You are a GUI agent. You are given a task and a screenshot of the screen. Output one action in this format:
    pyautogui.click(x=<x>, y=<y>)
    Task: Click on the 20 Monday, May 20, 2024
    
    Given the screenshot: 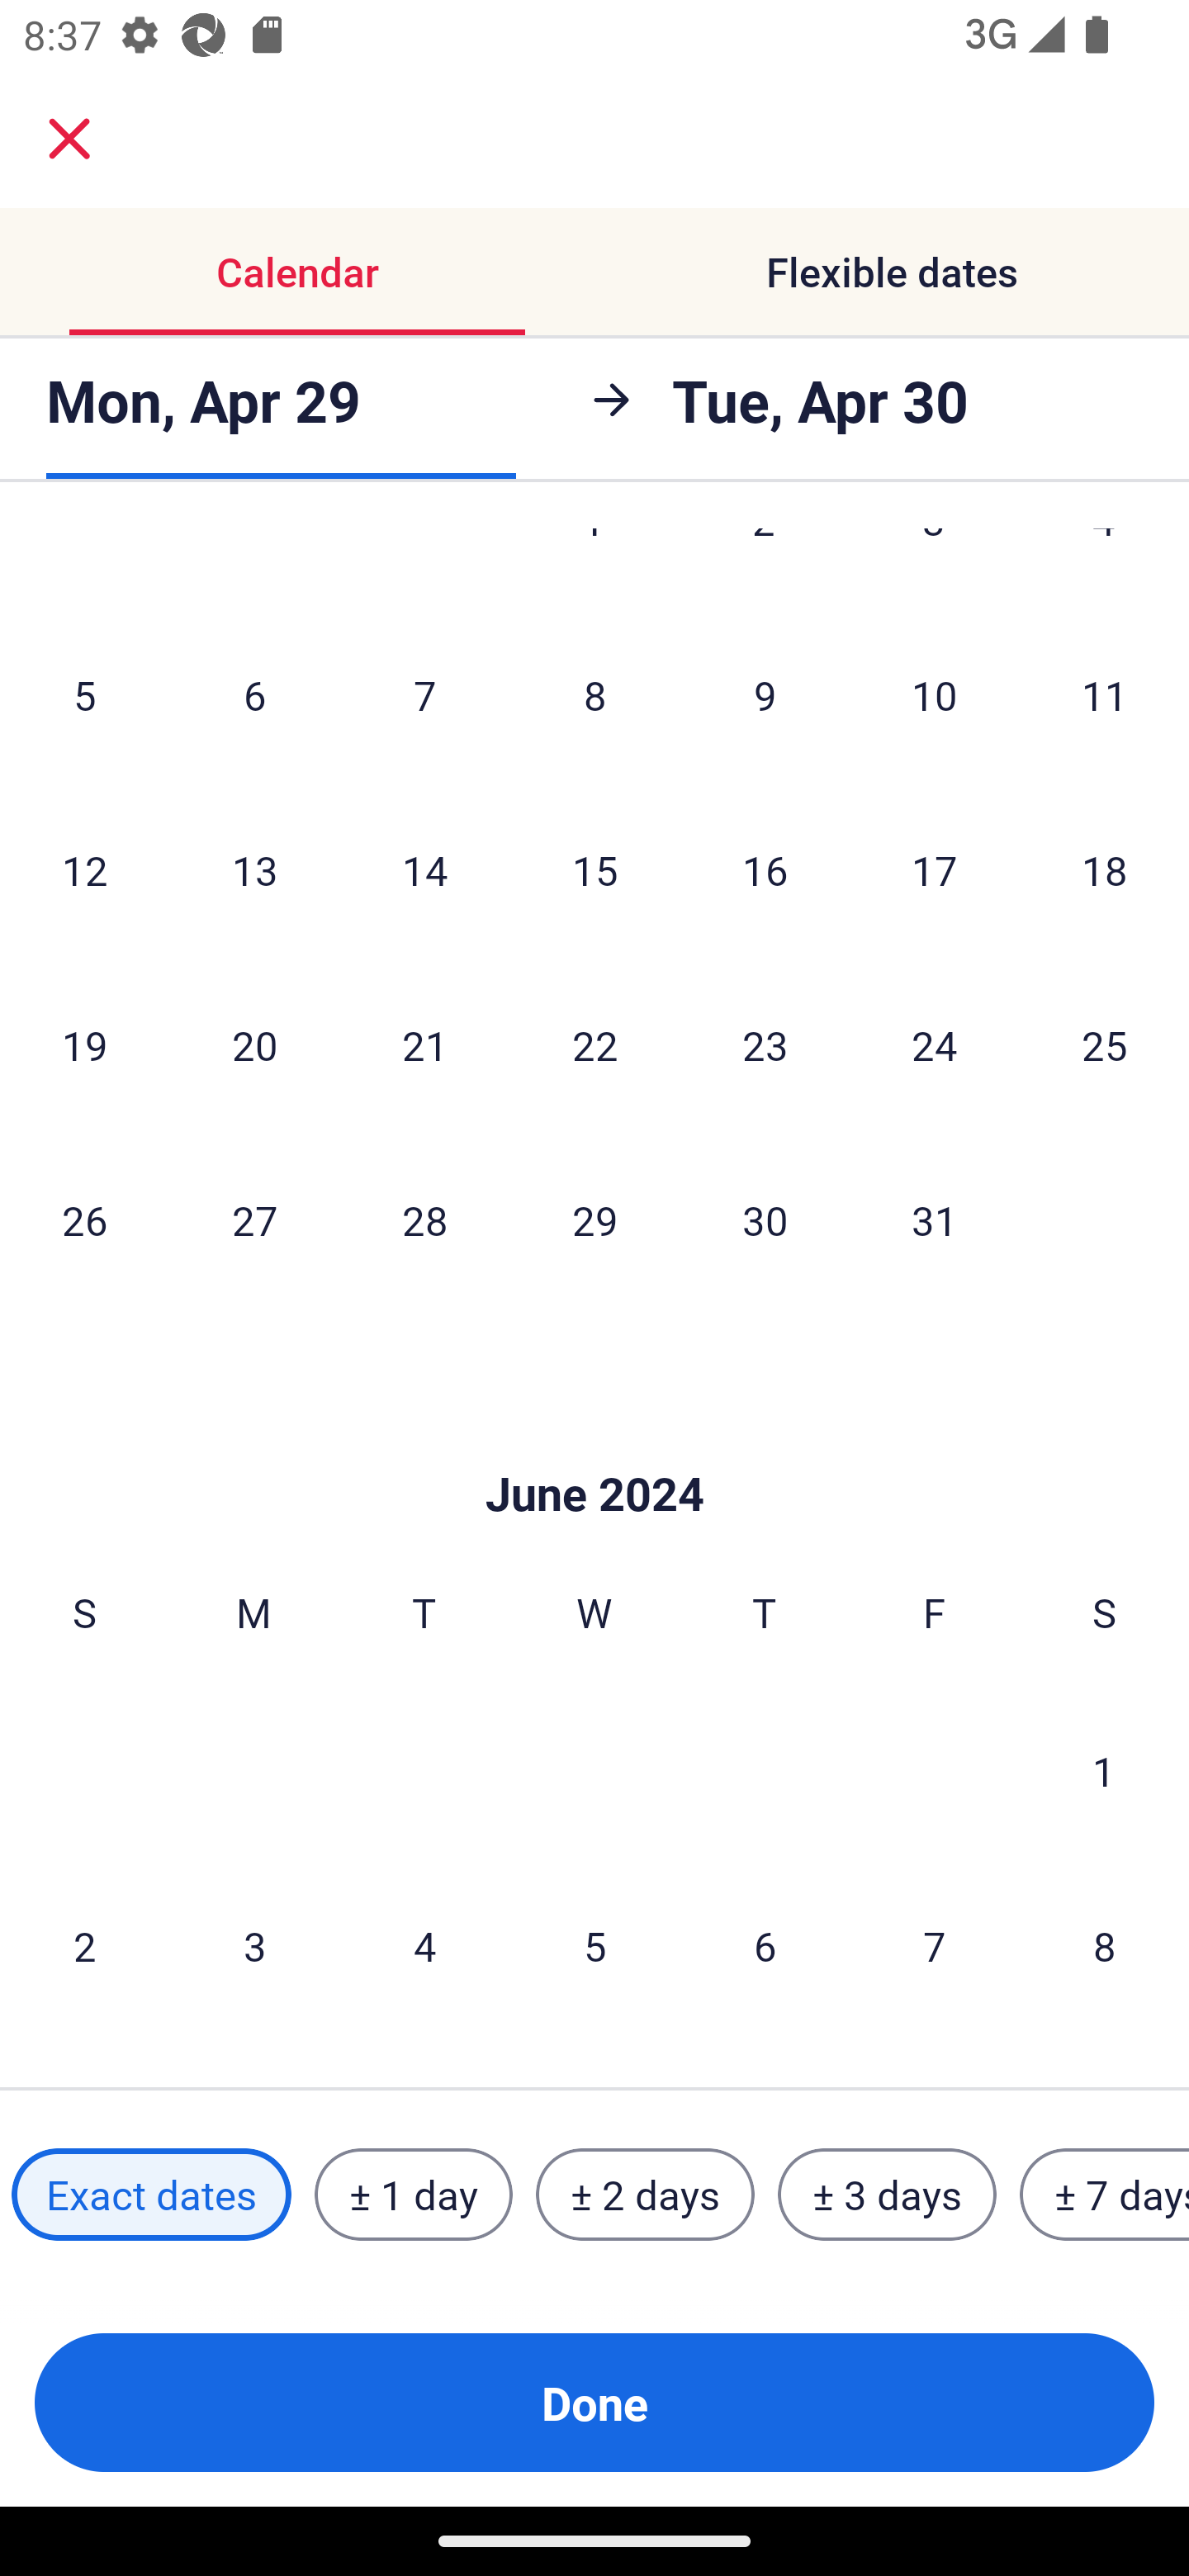 What is the action you would take?
    pyautogui.click(x=254, y=1044)
    